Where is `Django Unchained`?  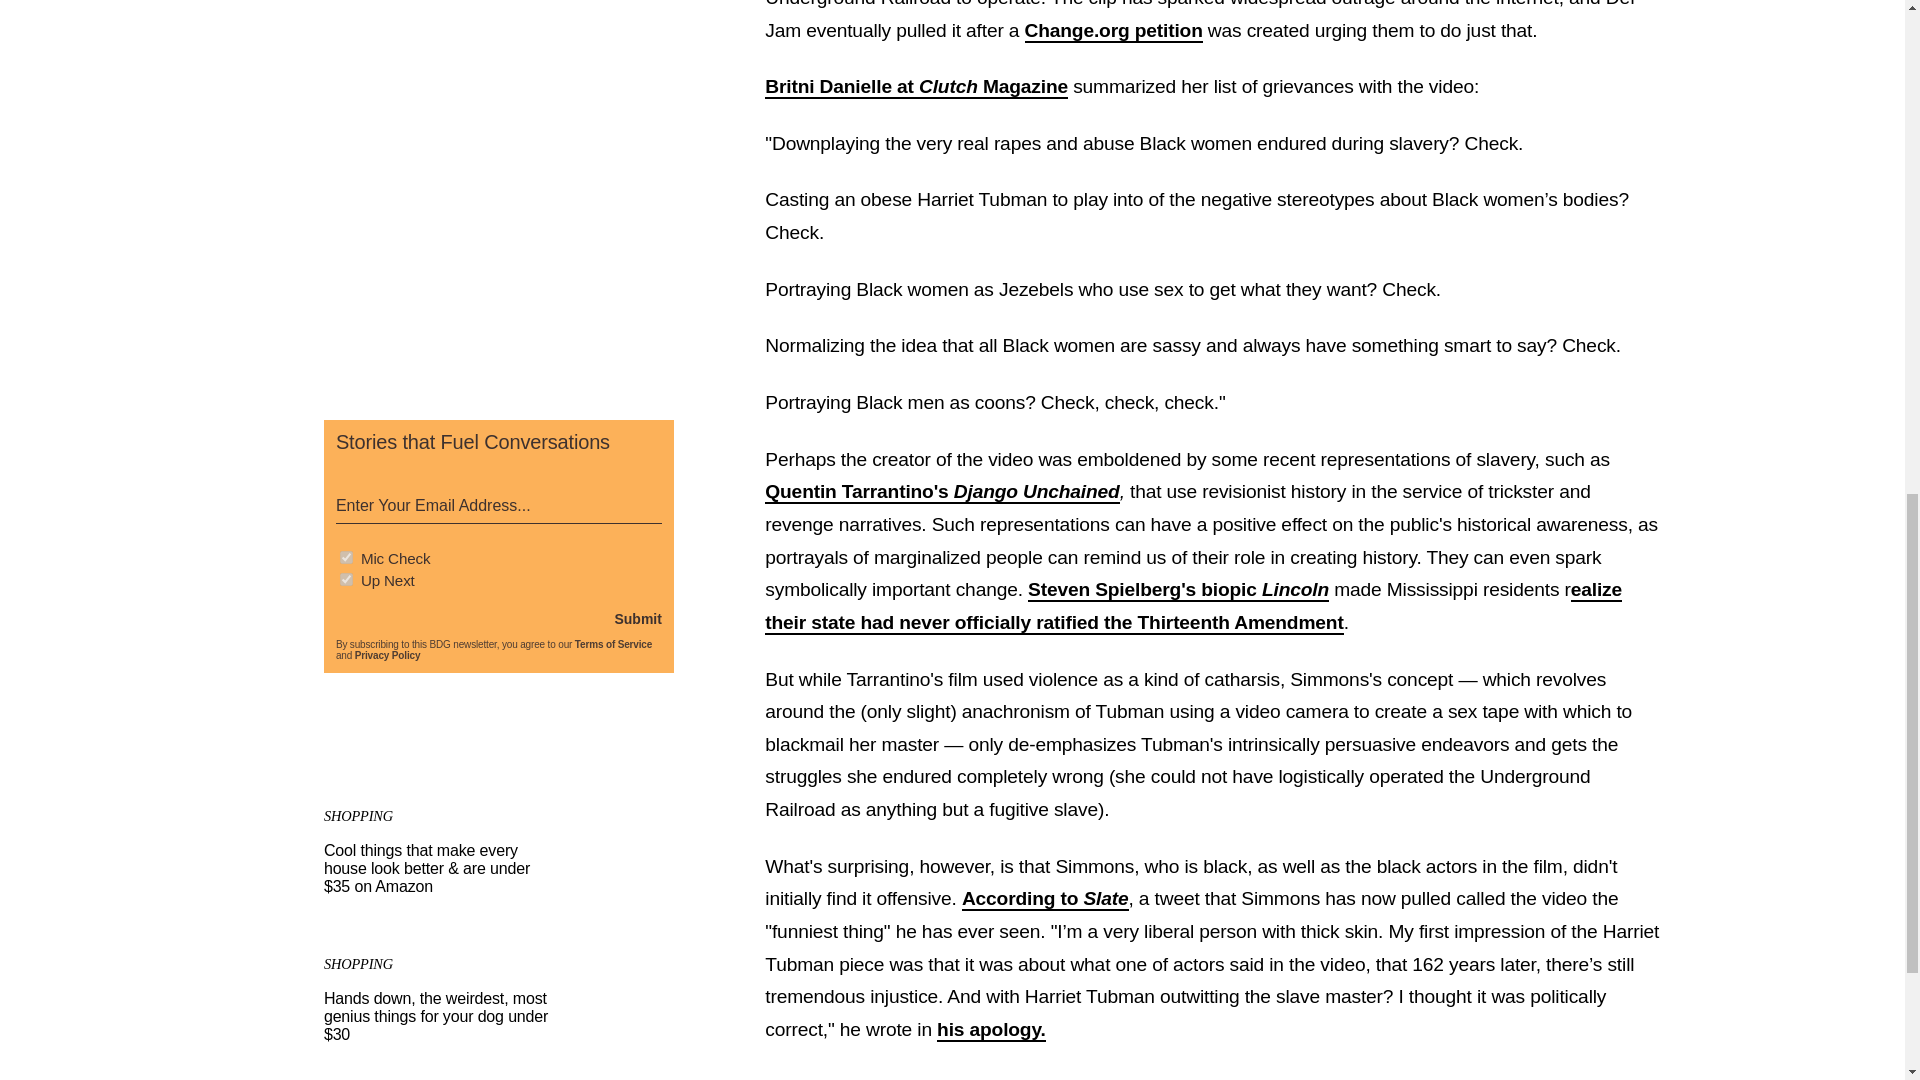 Django Unchained is located at coordinates (1036, 492).